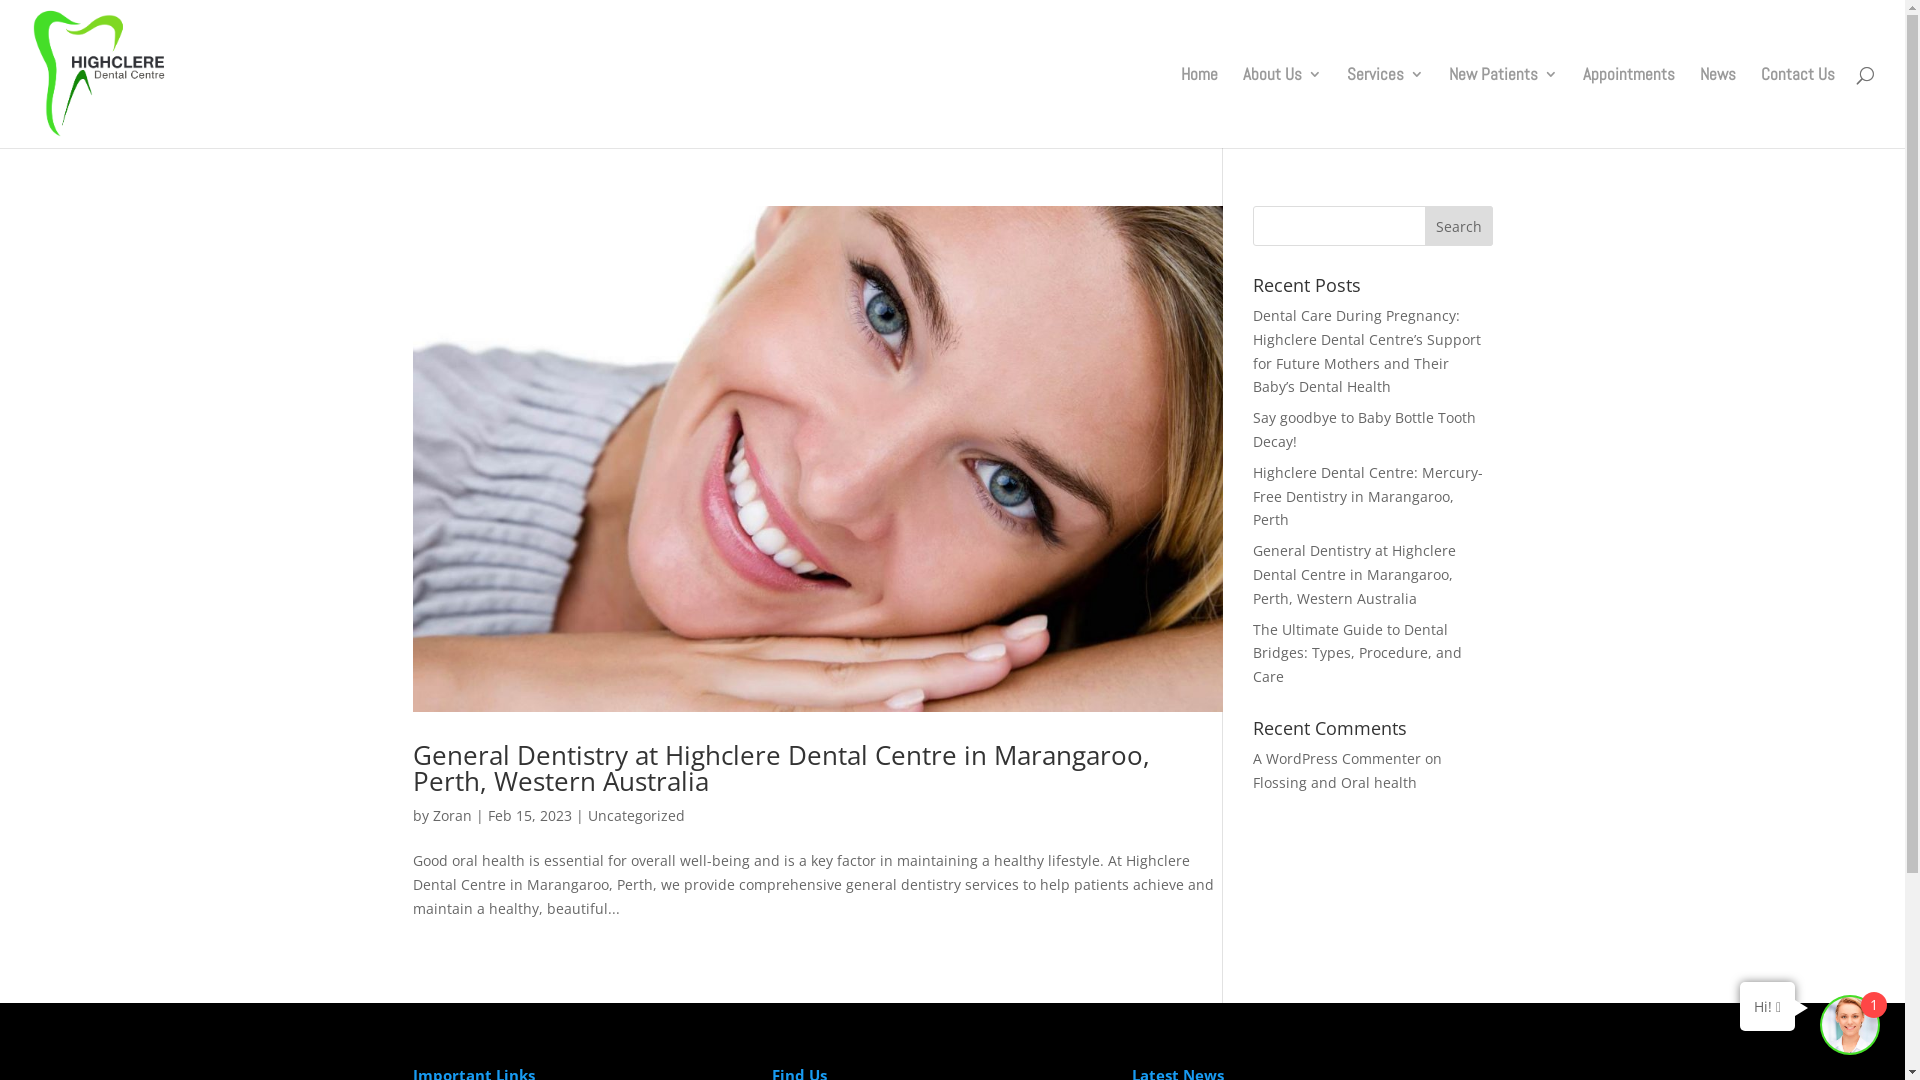  Describe the element at coordinates (1336, 758) in the screenshot. I see `A WordPress Commenter` at that location.